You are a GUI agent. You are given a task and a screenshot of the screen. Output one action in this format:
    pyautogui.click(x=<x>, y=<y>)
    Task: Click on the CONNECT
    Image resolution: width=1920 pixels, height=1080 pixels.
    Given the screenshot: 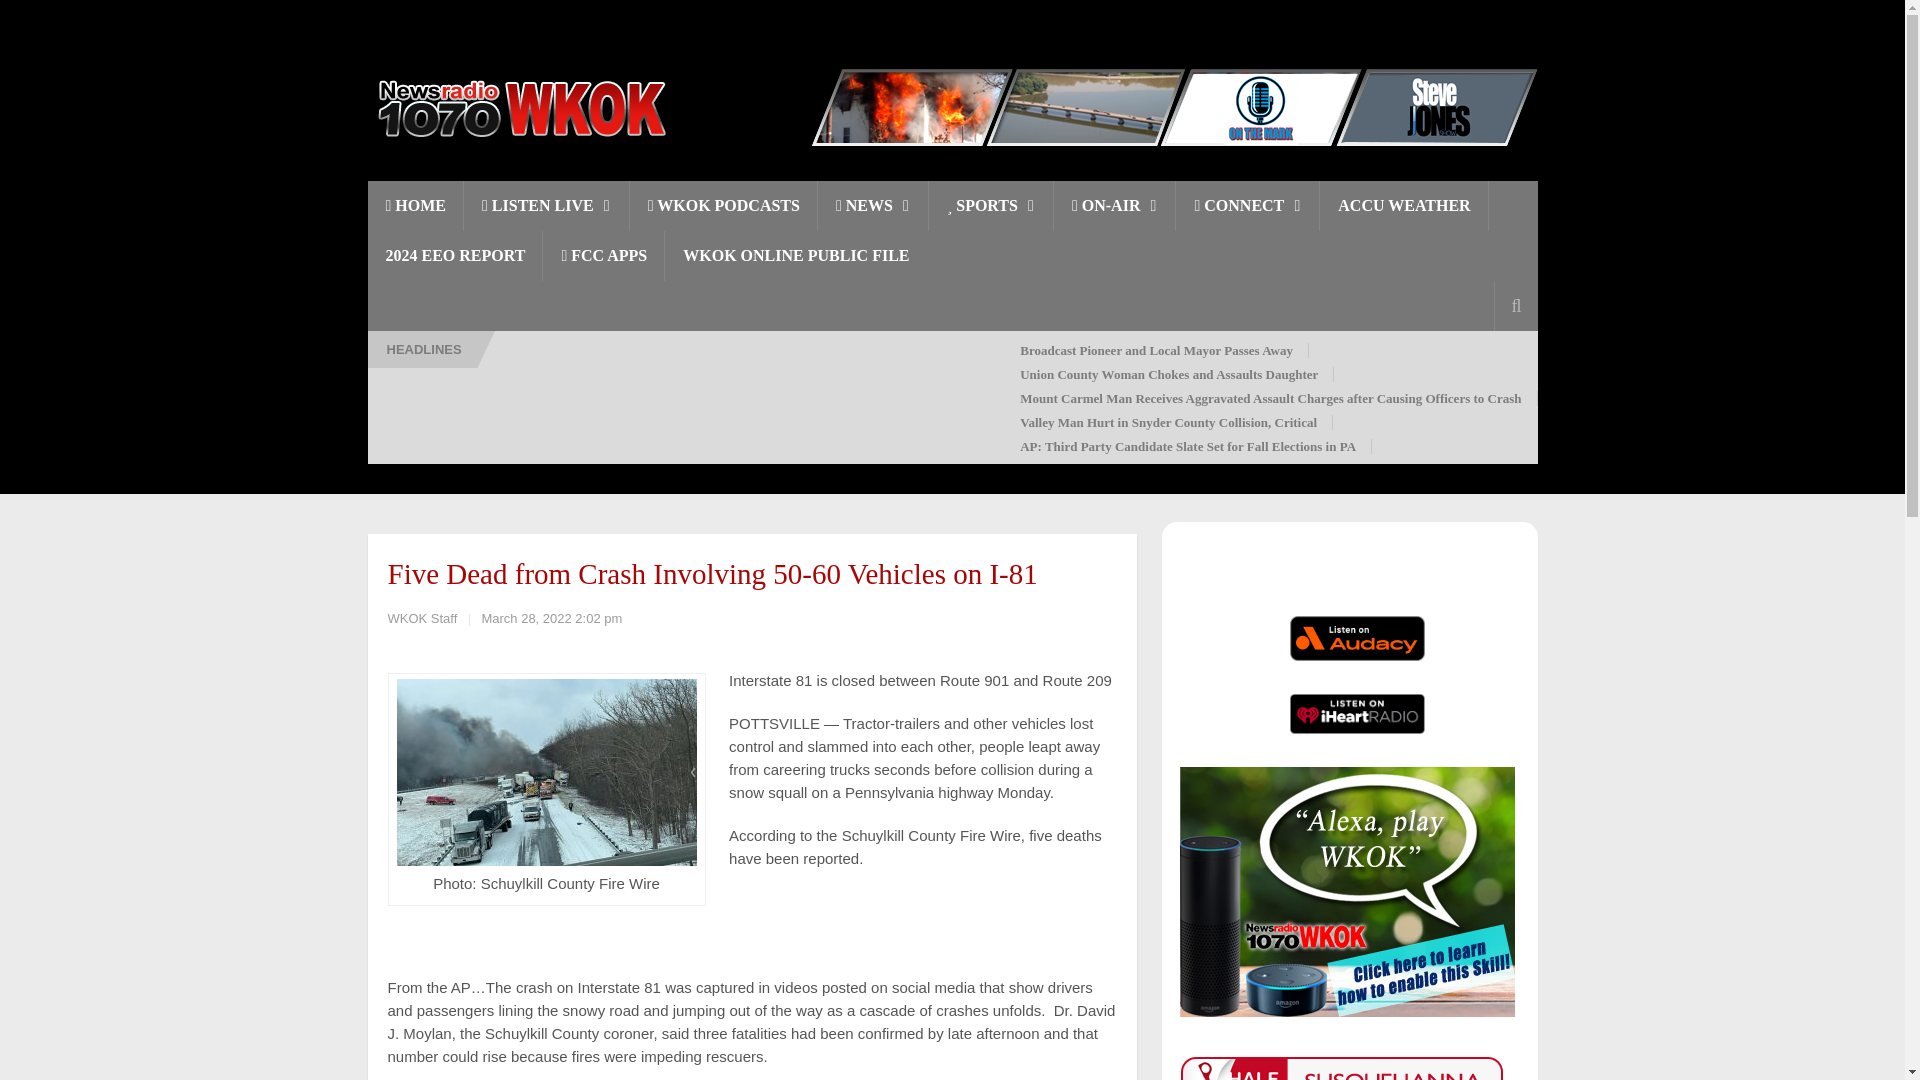 What is the action you would take?
    pyautogui.click(x=1248, y=206)
    